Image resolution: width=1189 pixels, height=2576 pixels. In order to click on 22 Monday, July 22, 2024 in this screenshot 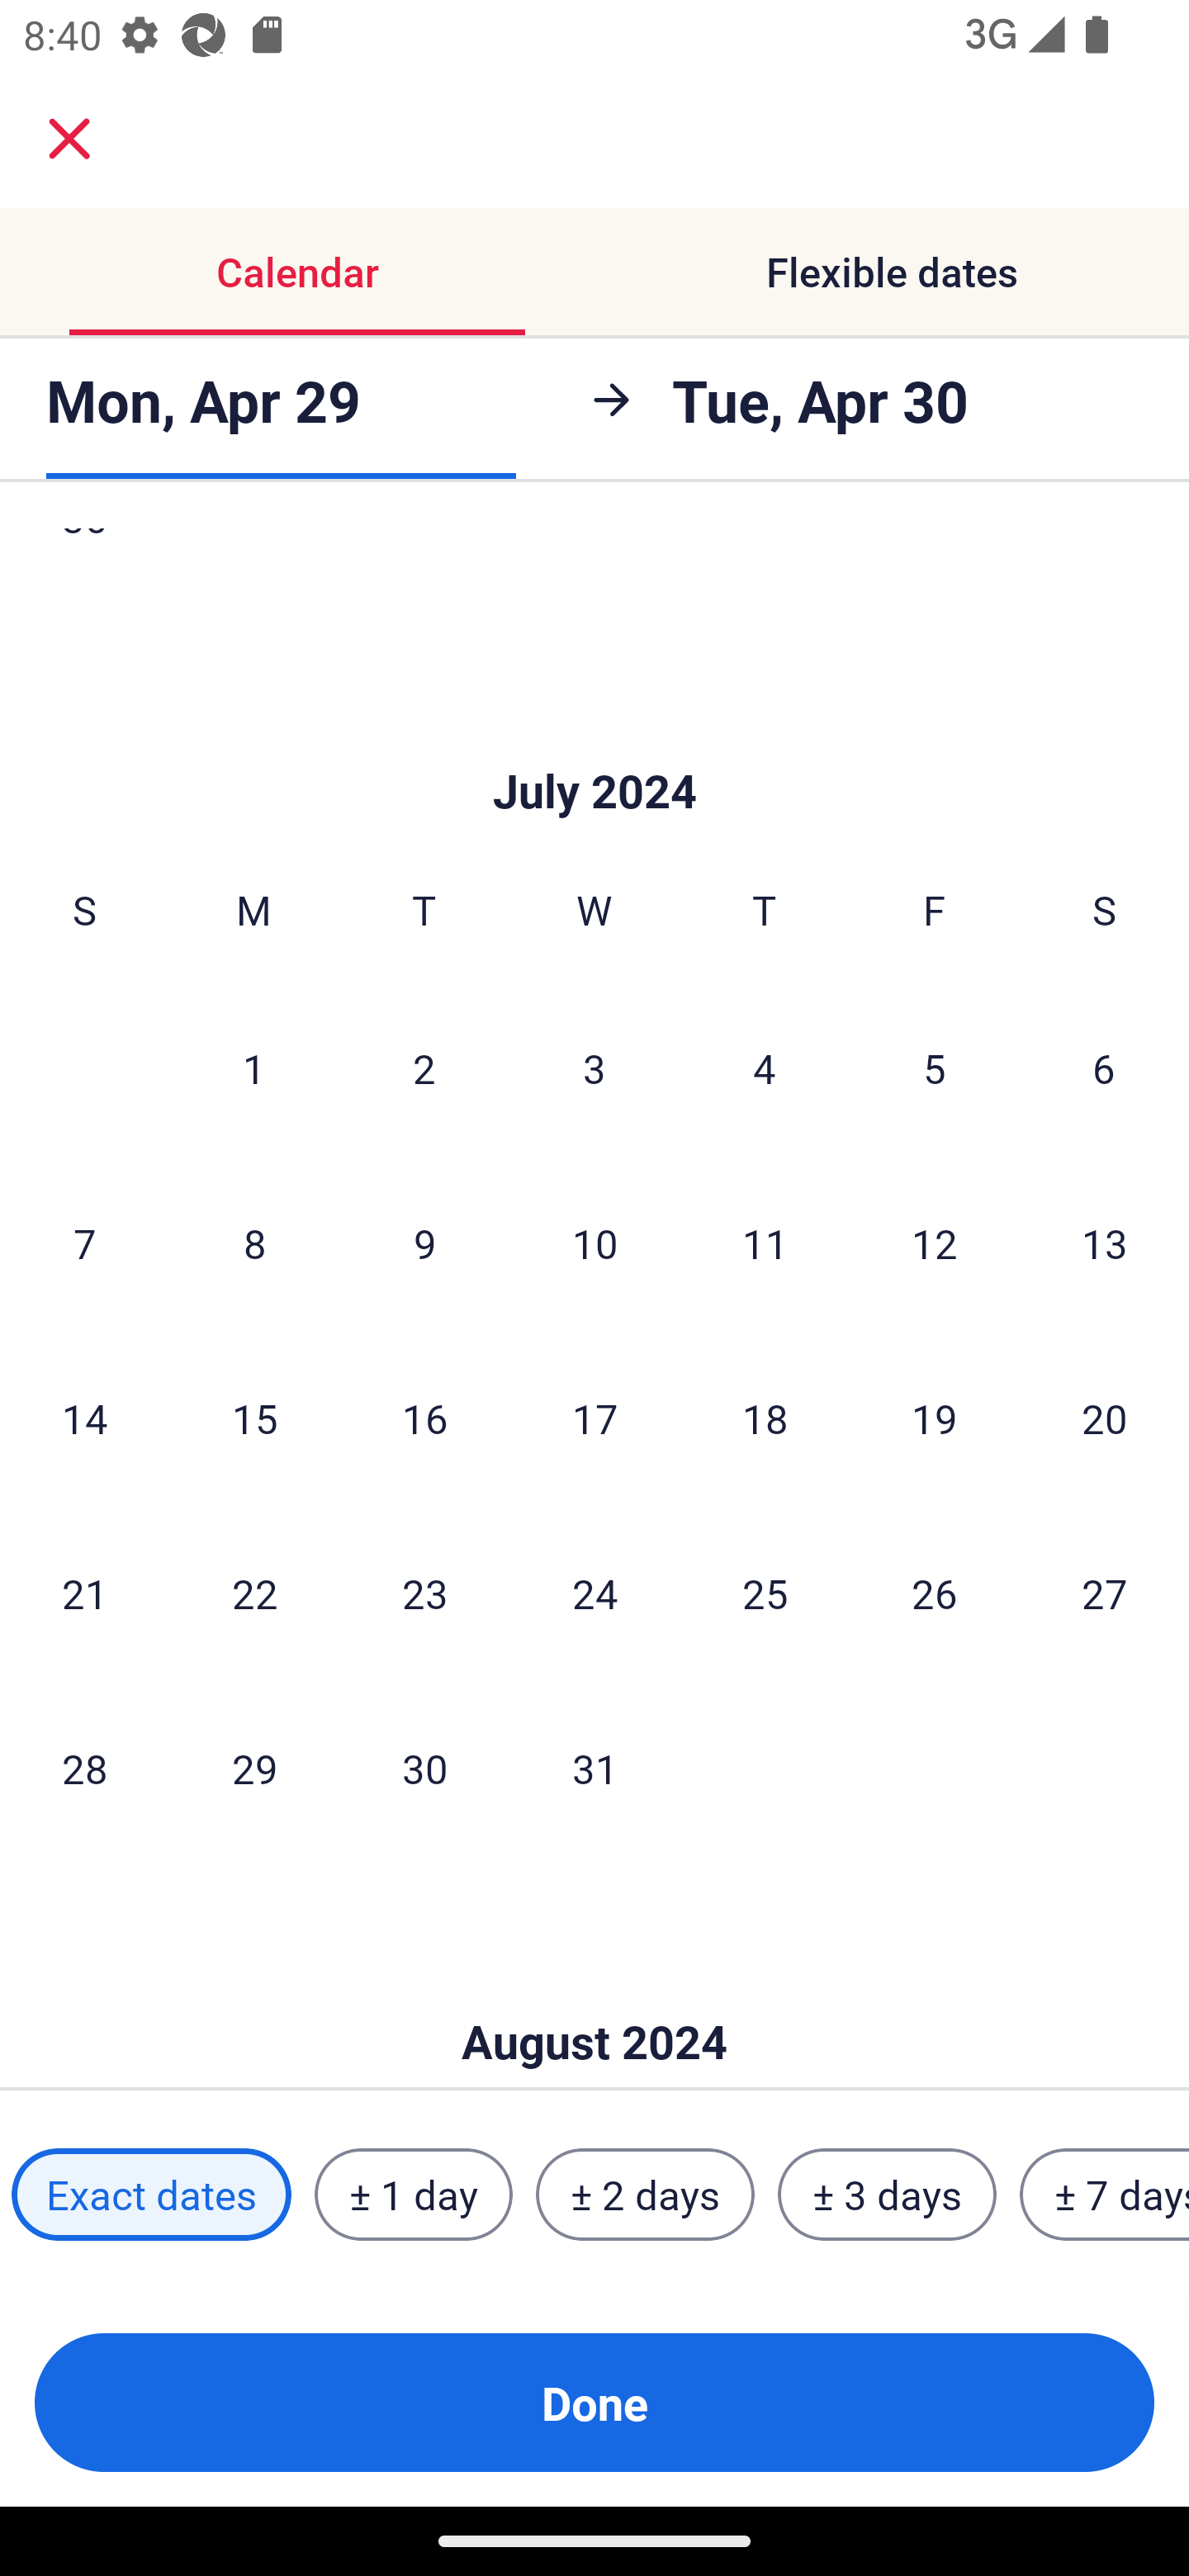, I will do `click(254, 1593)`.